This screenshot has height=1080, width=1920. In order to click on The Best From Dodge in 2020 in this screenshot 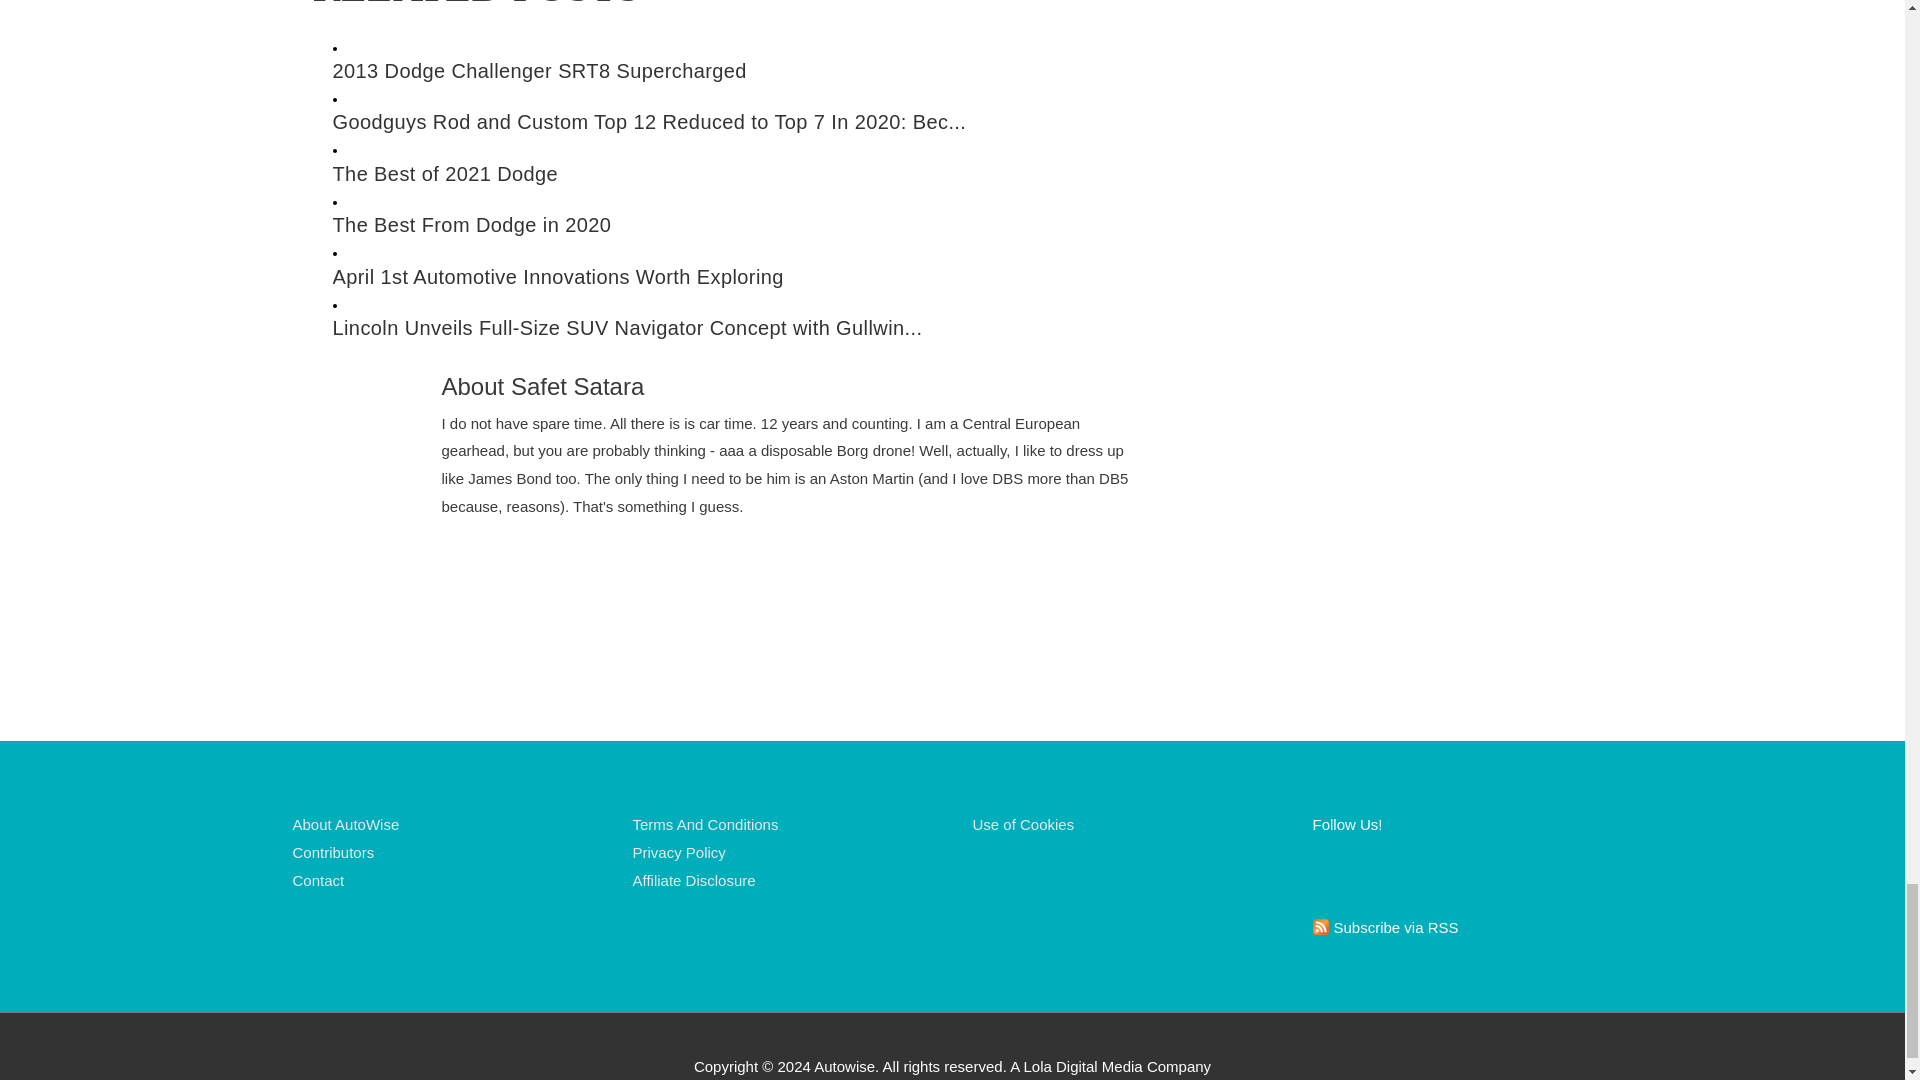, I will do `click(742, 224)`.